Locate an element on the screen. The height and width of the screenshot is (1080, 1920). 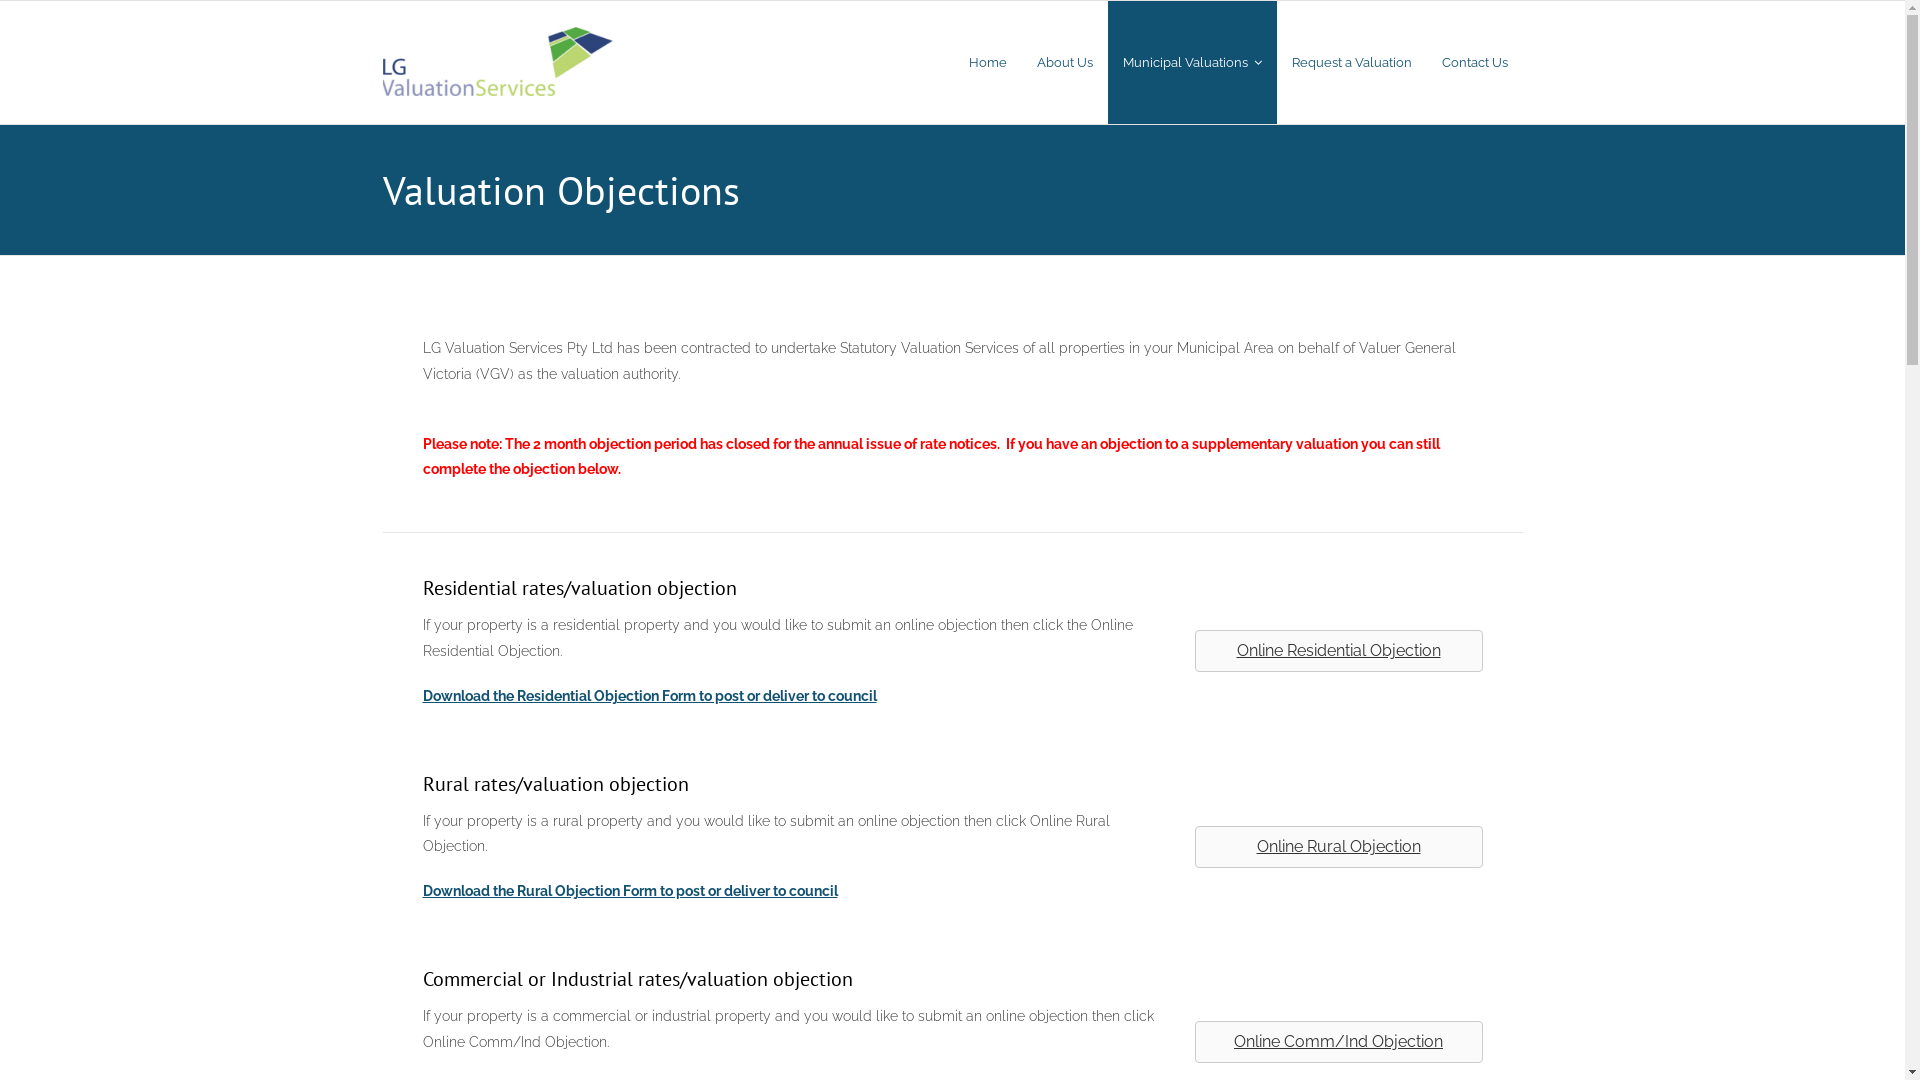
Contact Us is located at coordinates (1474, 62).